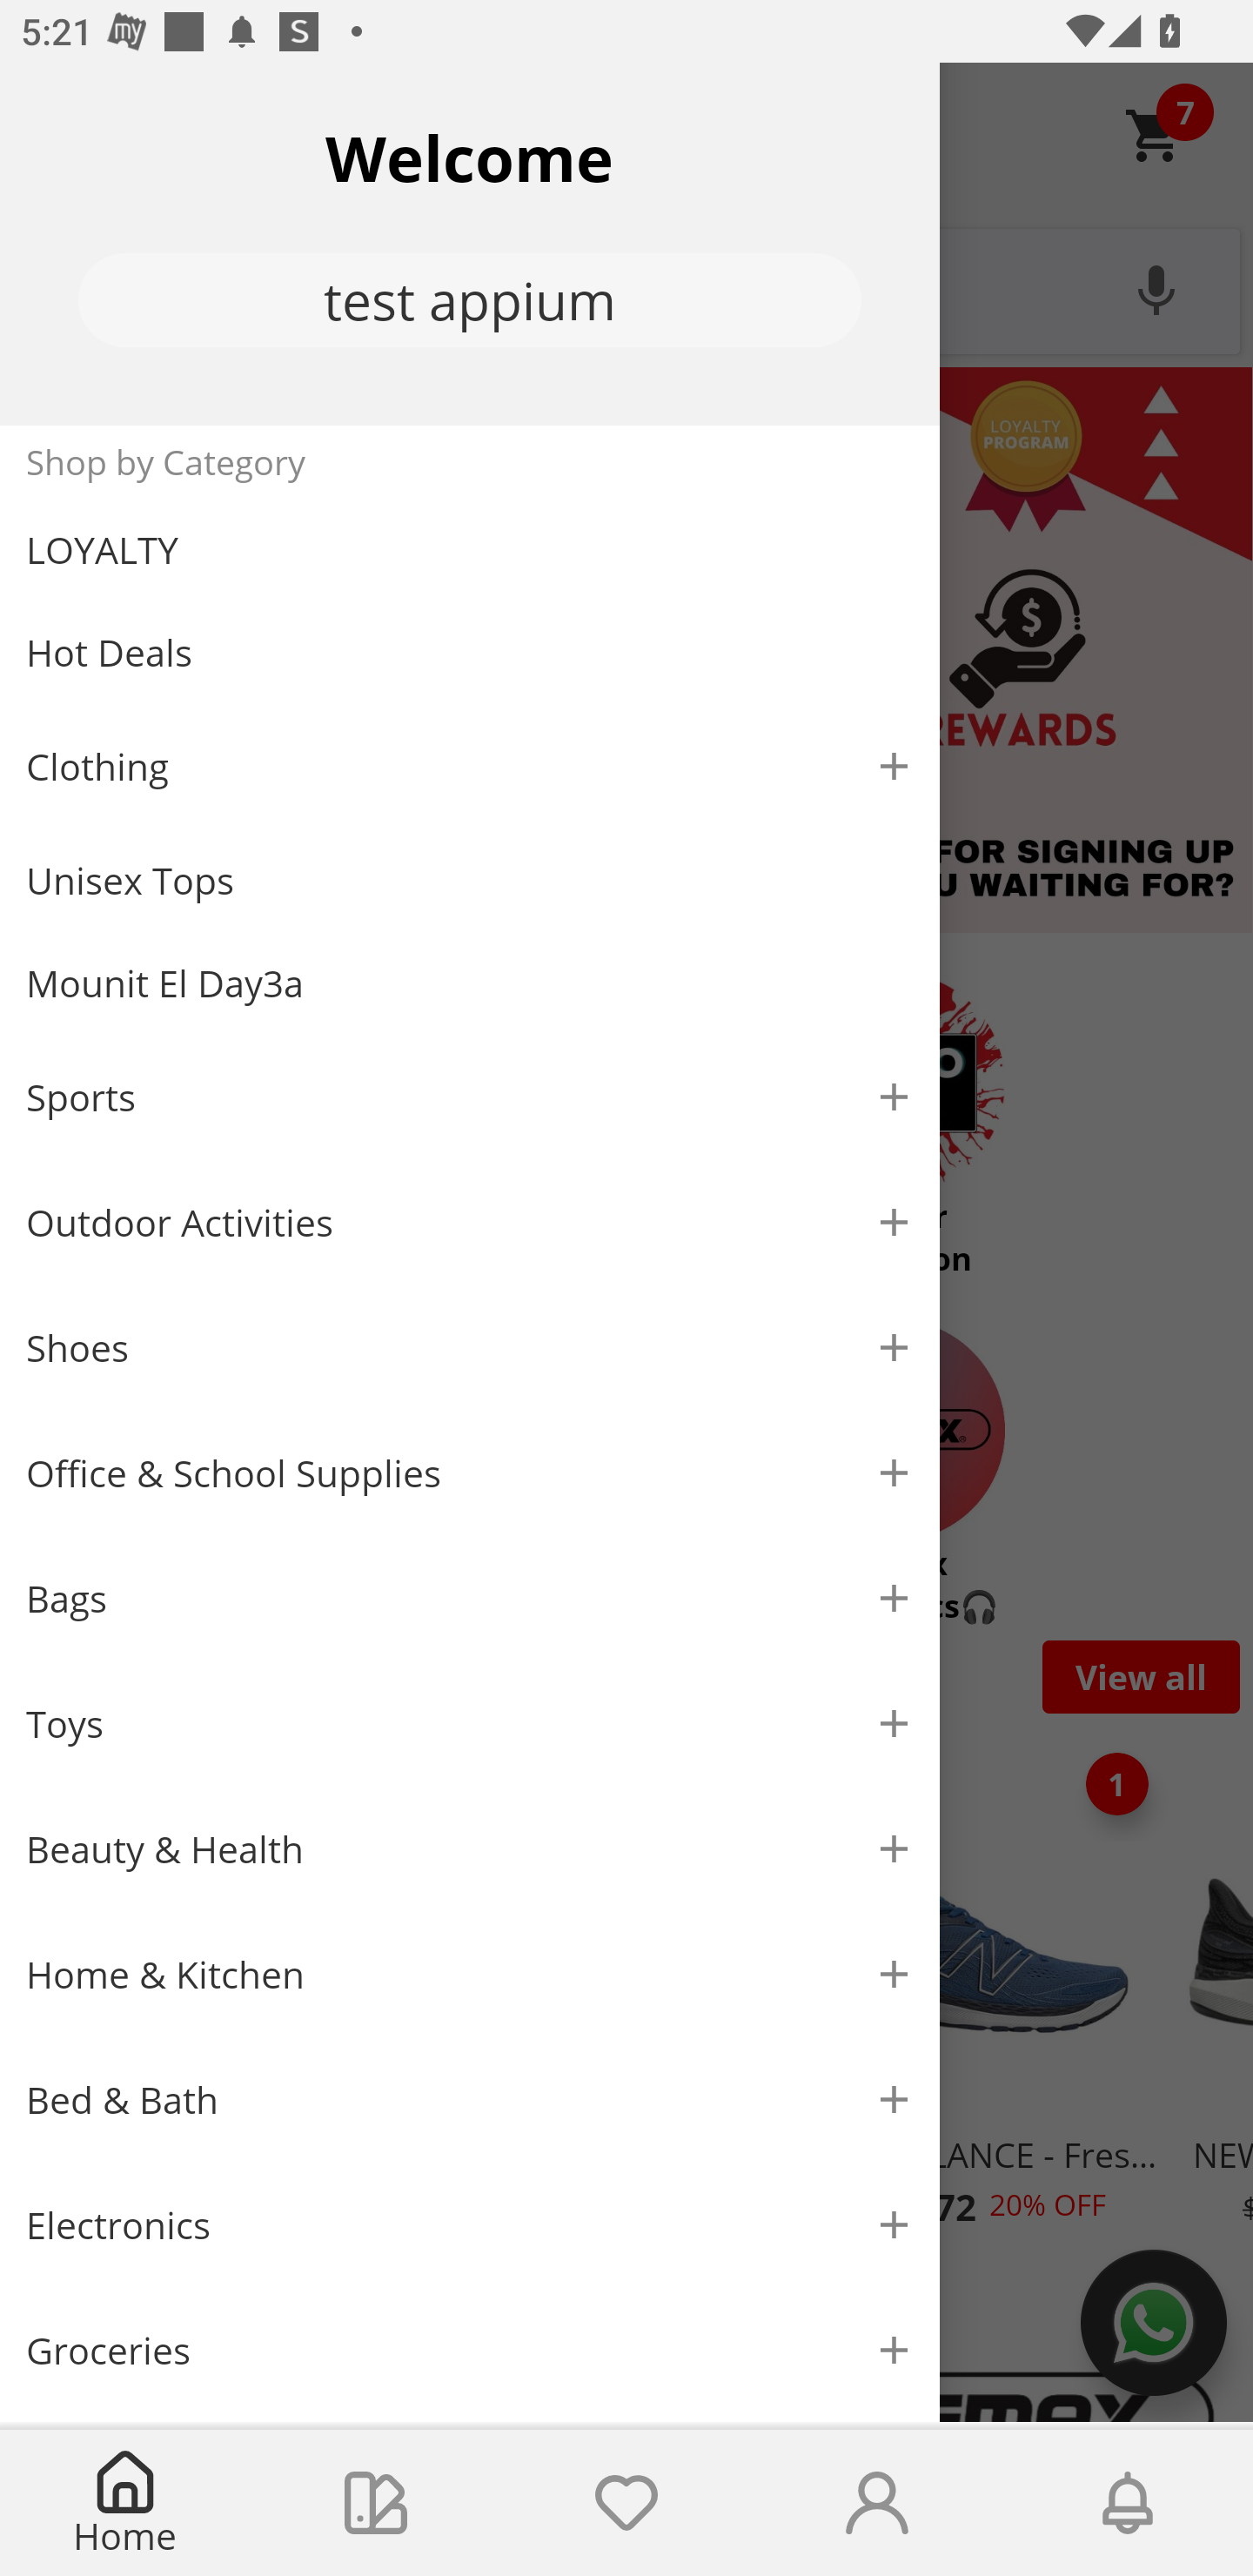 Image resolution: width=1253 pixels, height=2576 pixels. I want to click on Home & Kitchen, so click(470, 1974).